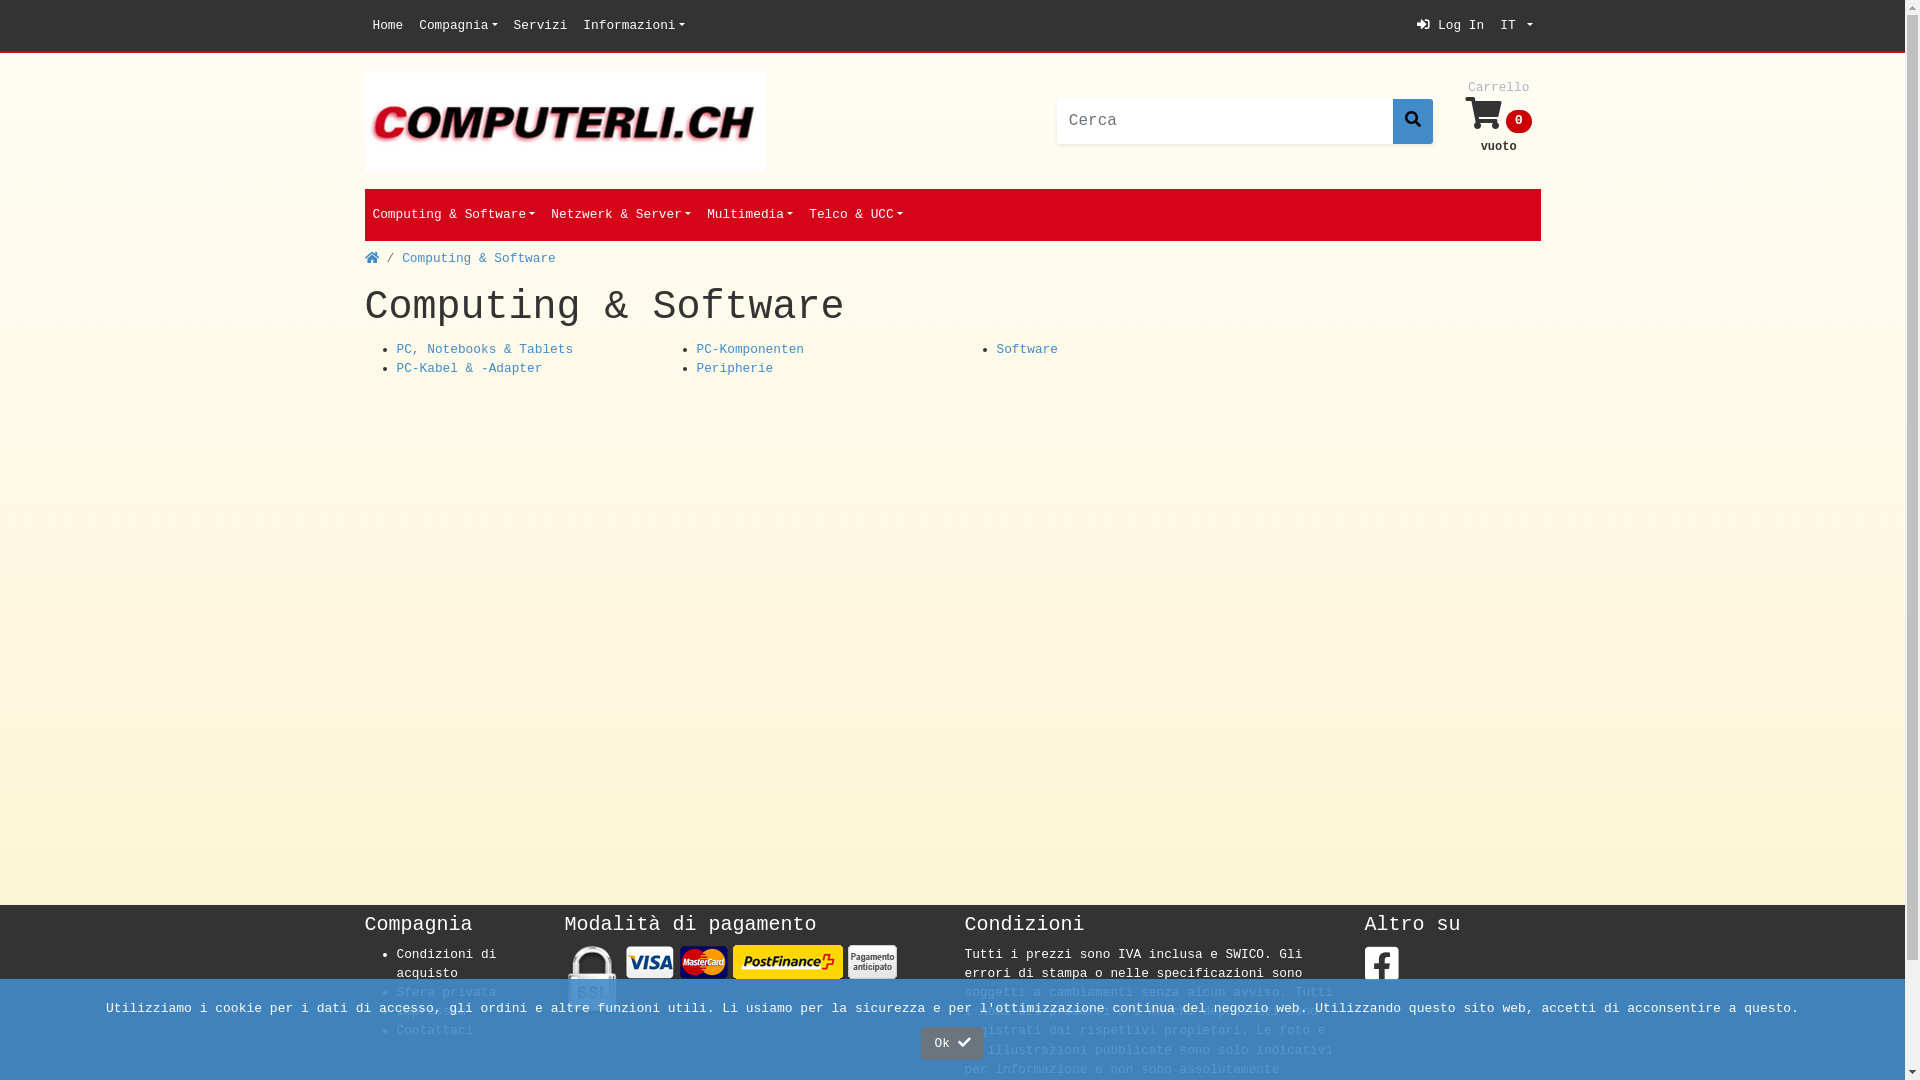  Describe the element at coordinates (388, 26) in the screenshot. I see `Home` at that location.